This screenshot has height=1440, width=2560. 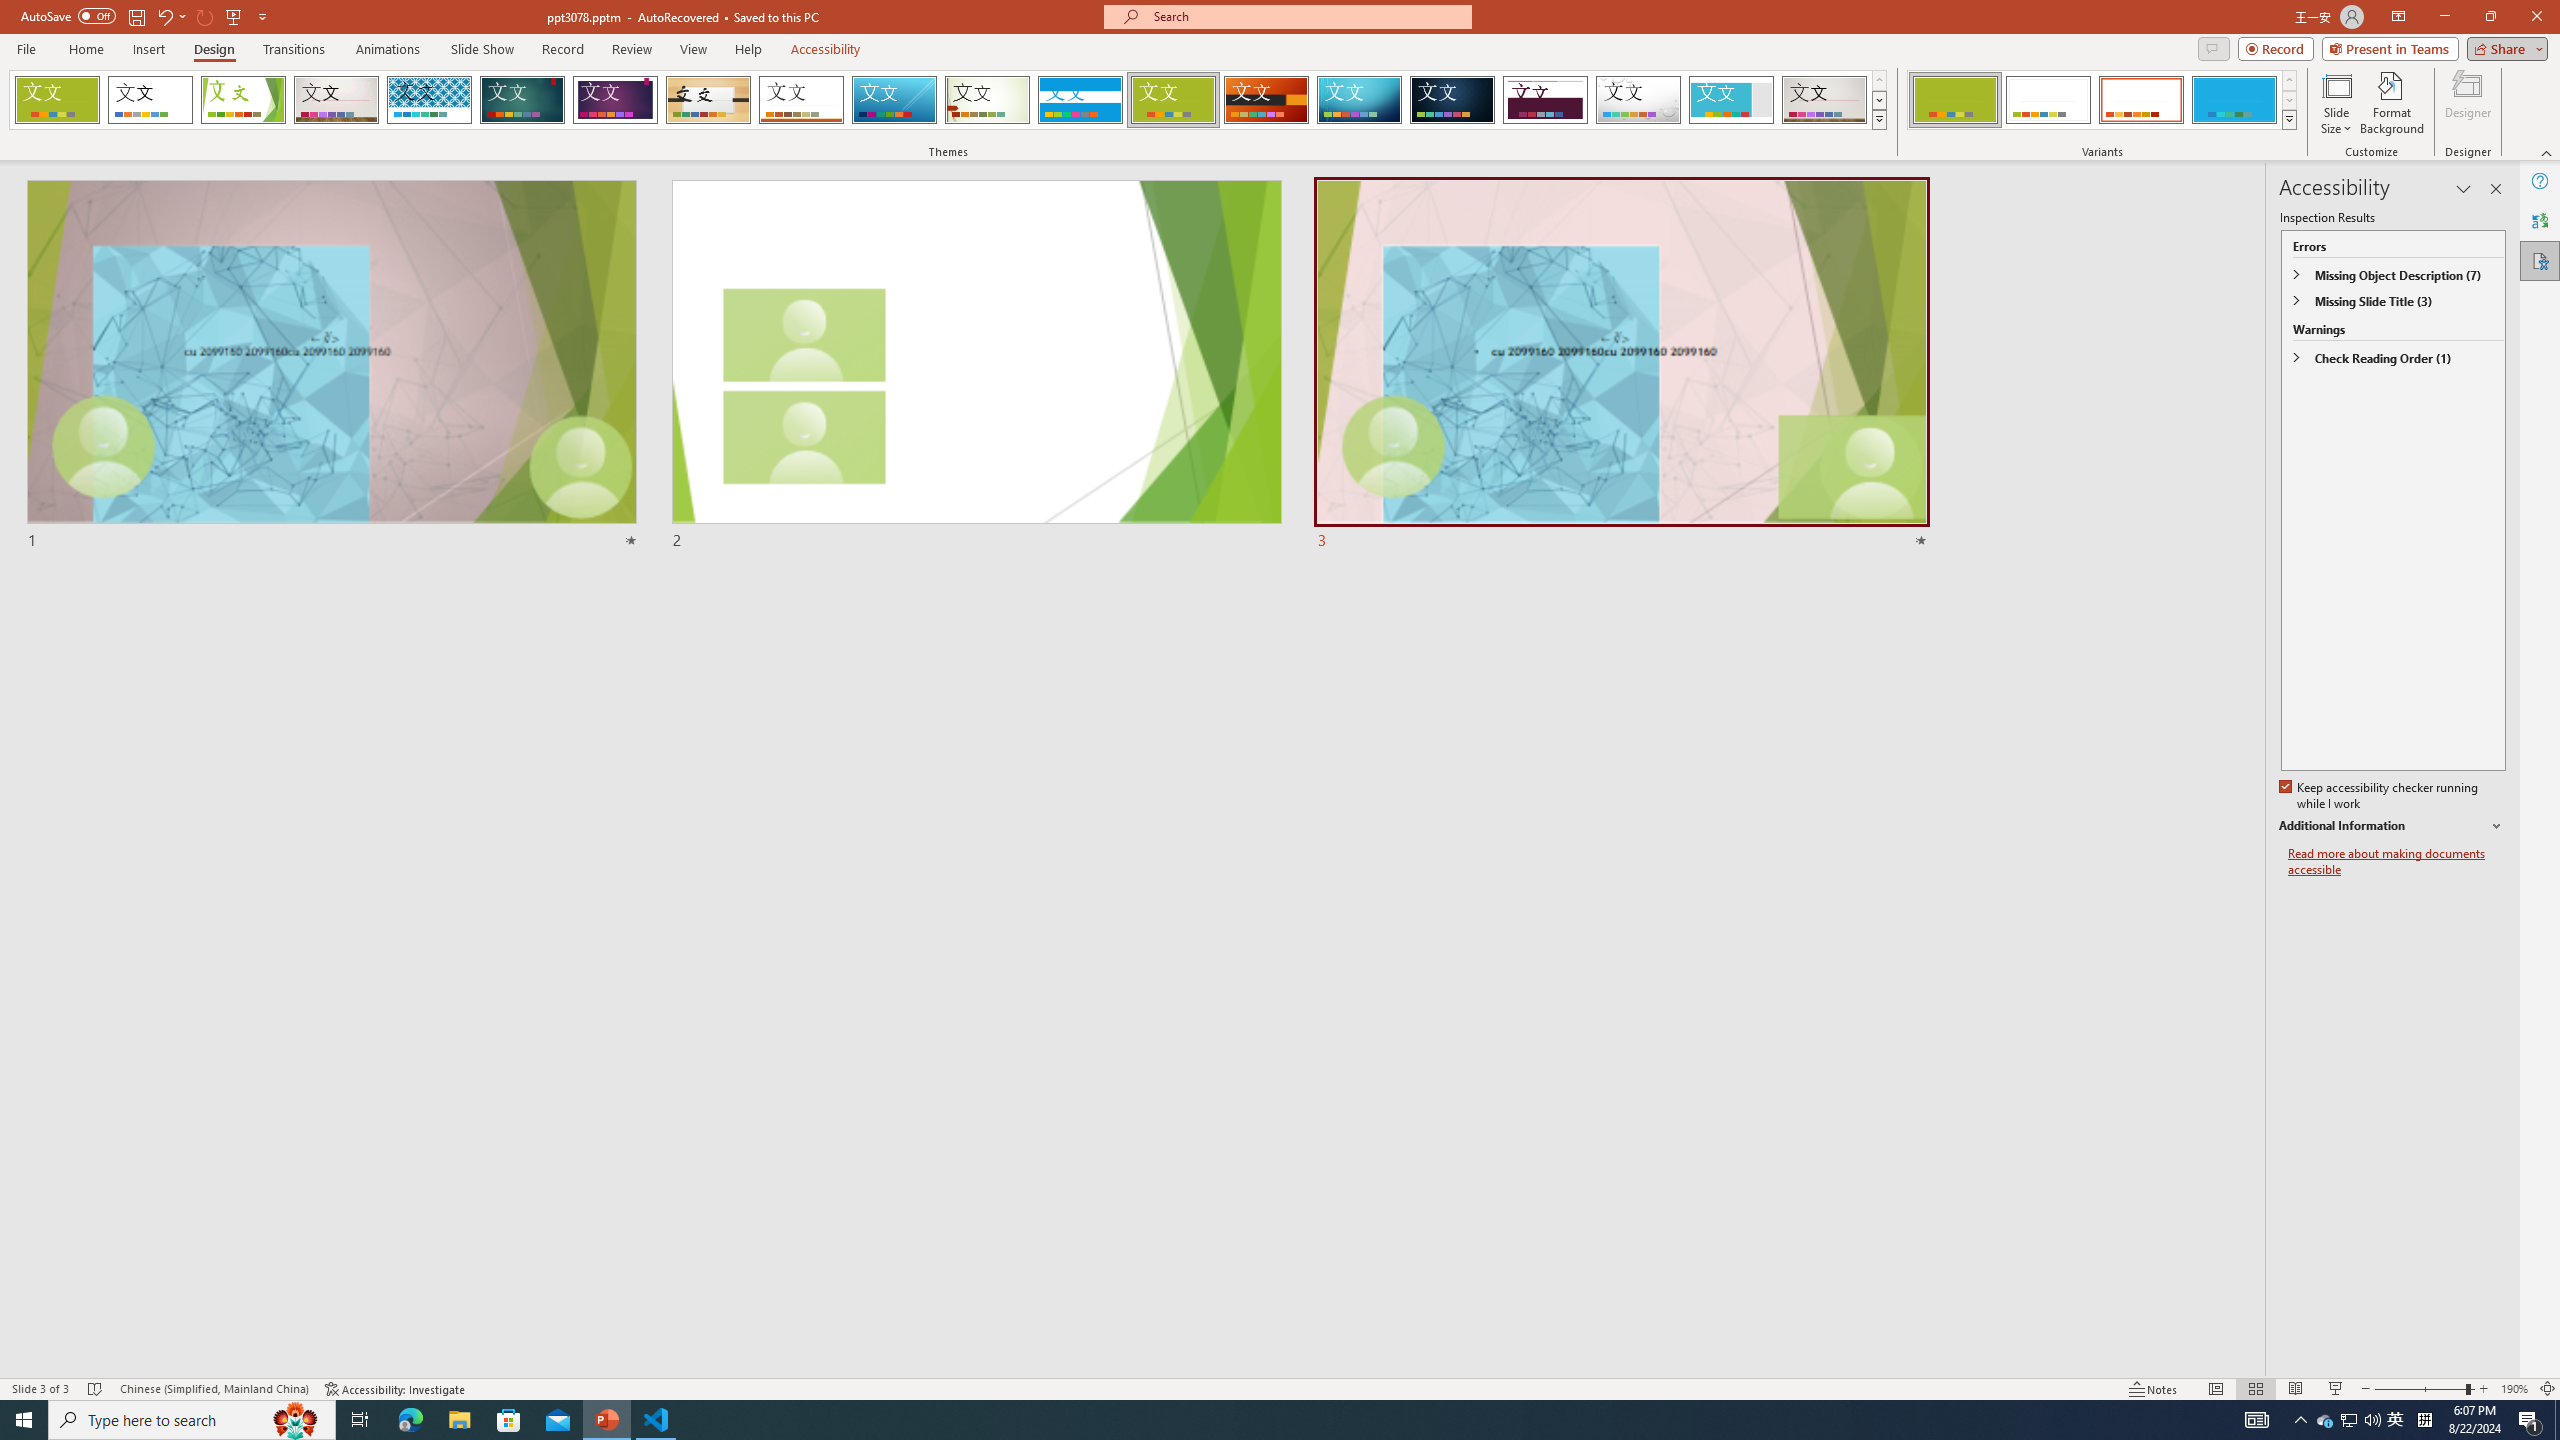 I want to click on Damask, so click(x=1452, y=100).